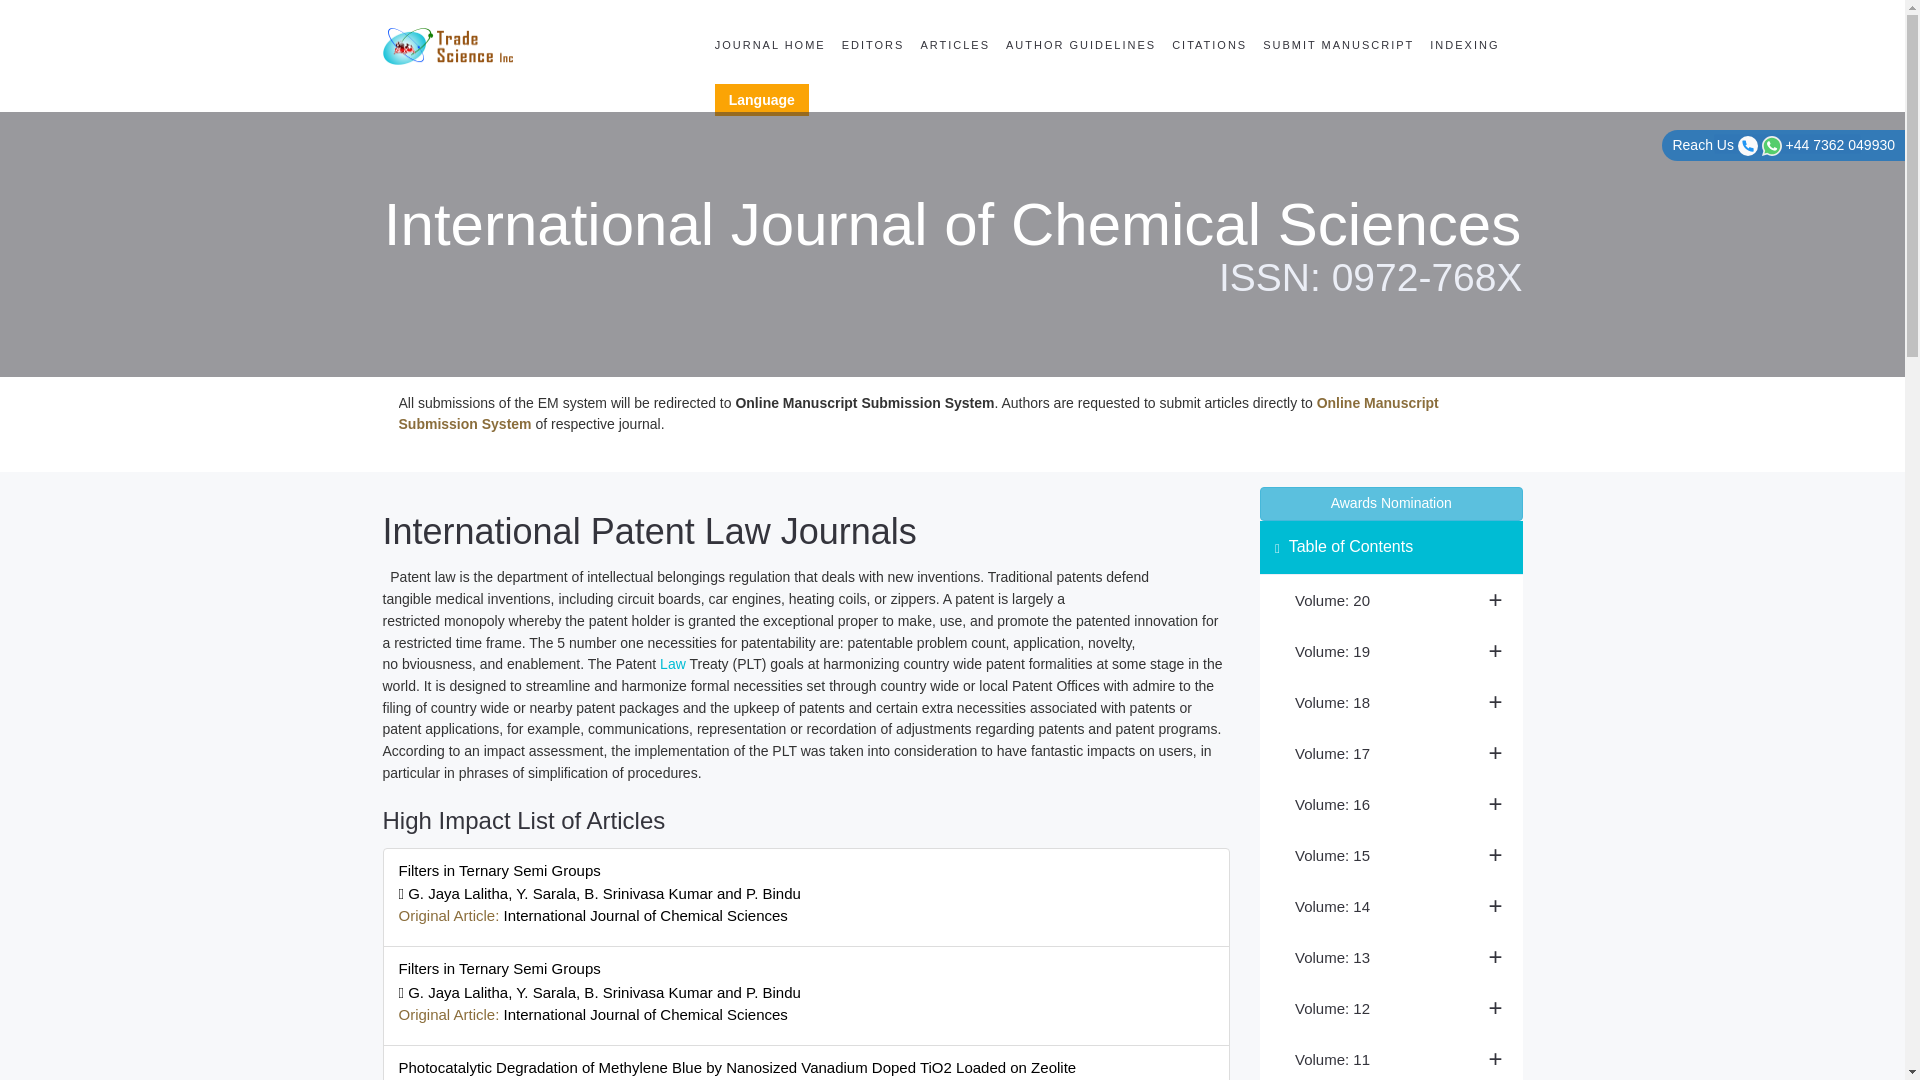 Image resolution: width=1920 pixels, height=1080 pixels. Describe the element at coordinates (955, 44) in the screenshot. I see `ARTICLES` at that location.